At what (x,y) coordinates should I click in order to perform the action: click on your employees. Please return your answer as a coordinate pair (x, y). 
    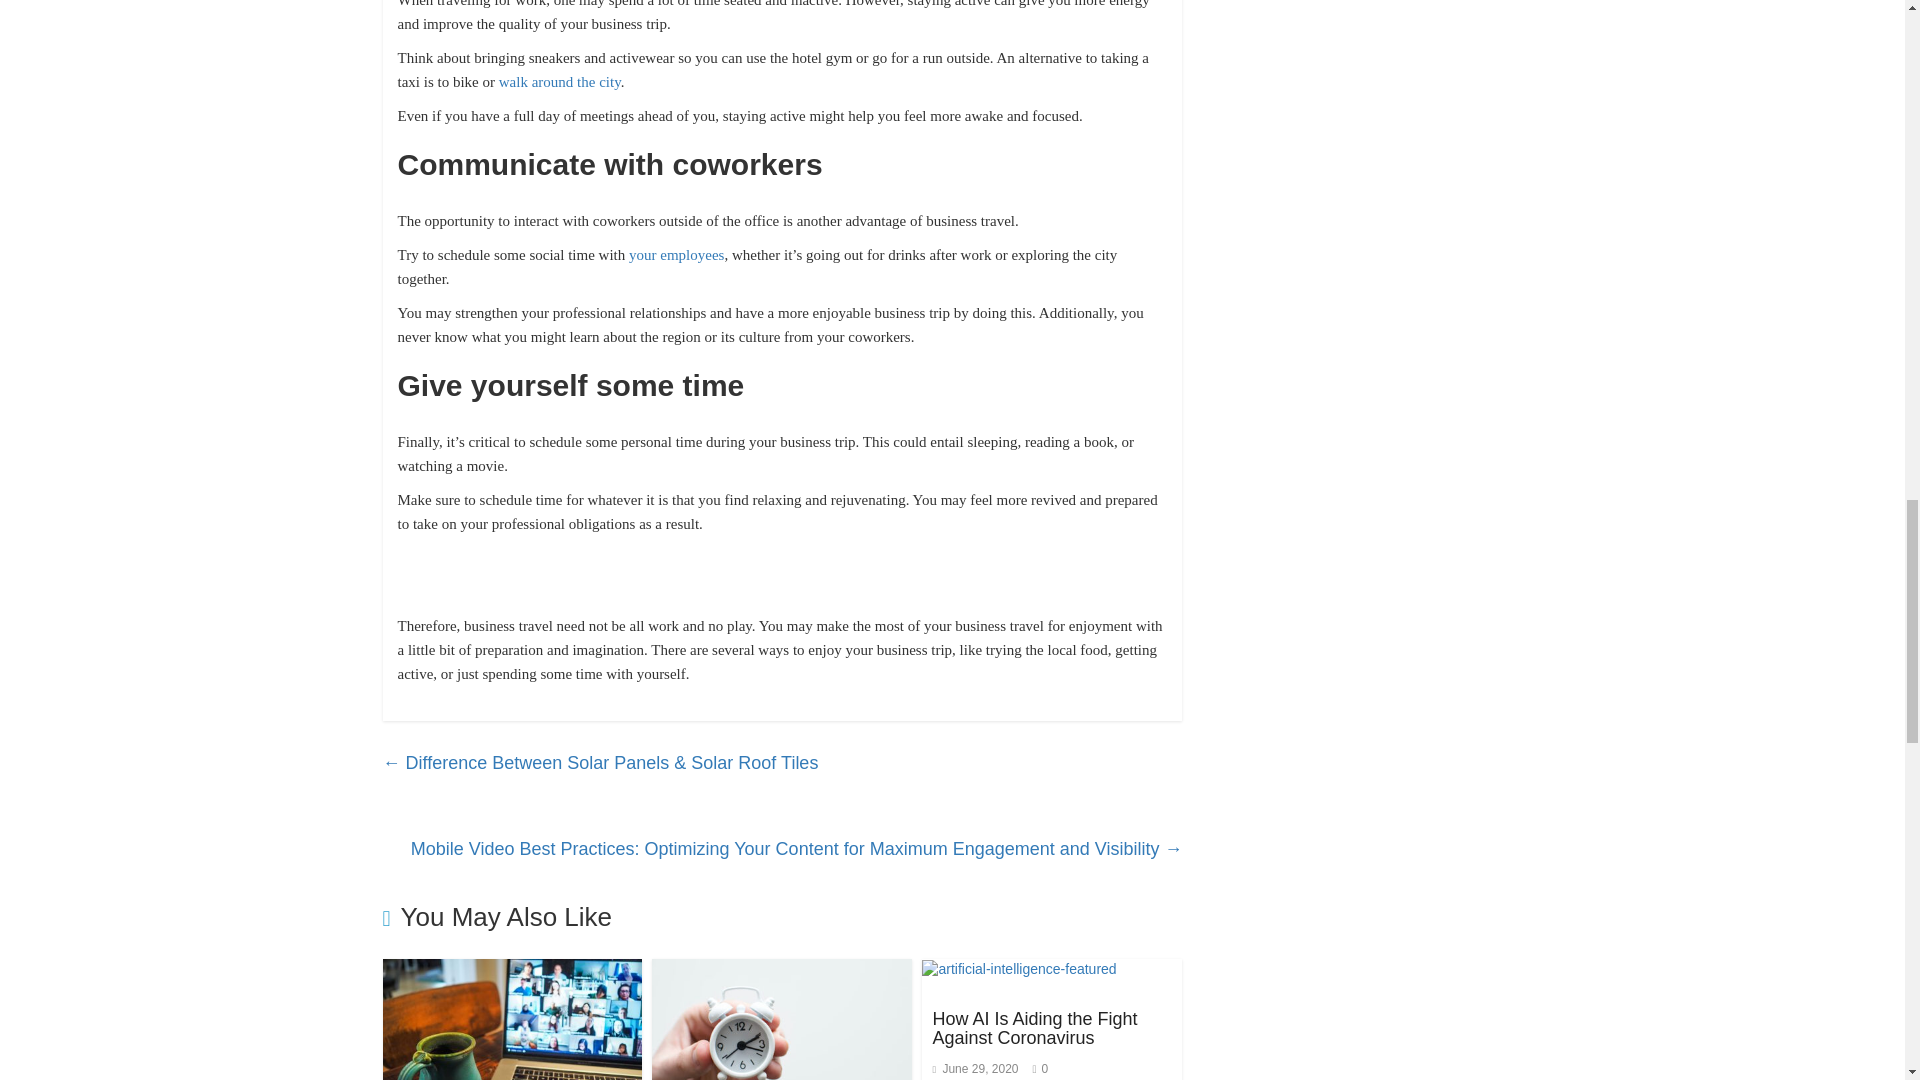
    Looking at the image, I should click on (676, 255).